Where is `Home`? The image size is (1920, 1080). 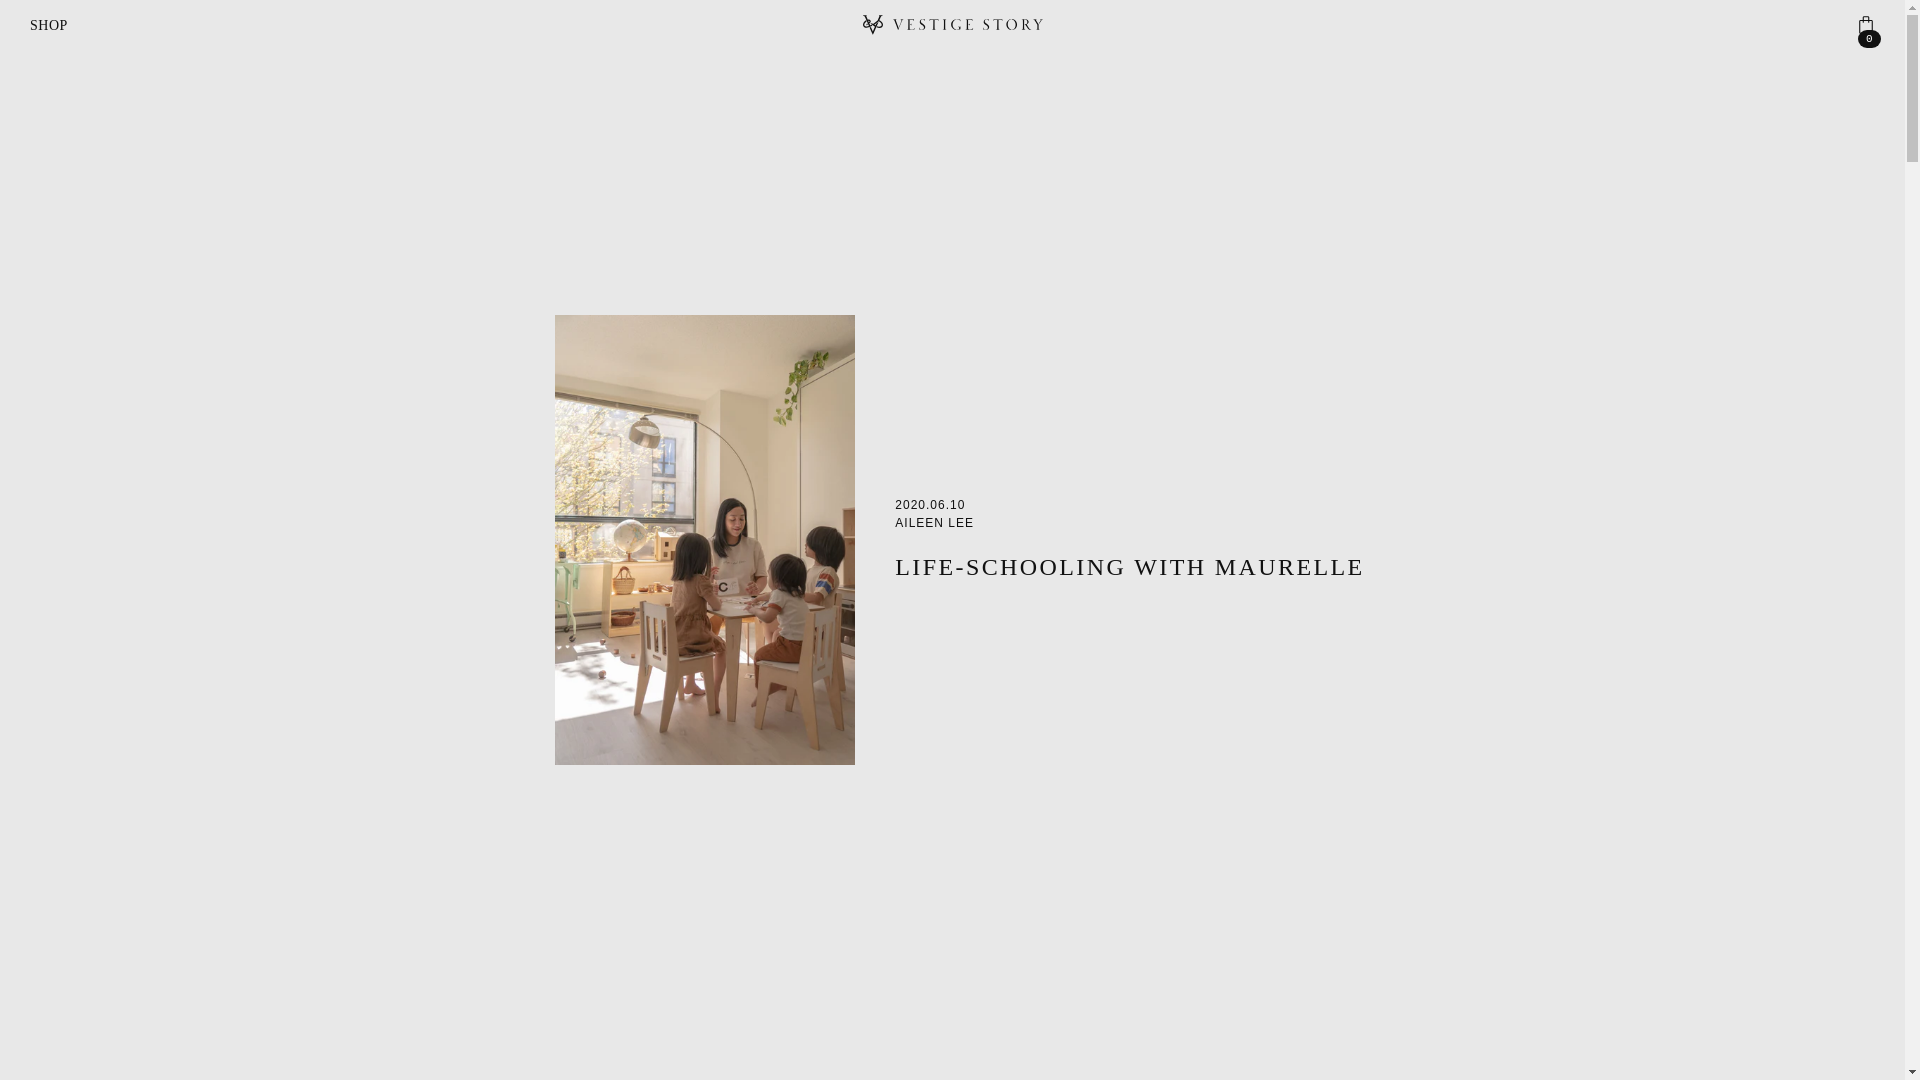
Home is located at coordinates (952, 24).